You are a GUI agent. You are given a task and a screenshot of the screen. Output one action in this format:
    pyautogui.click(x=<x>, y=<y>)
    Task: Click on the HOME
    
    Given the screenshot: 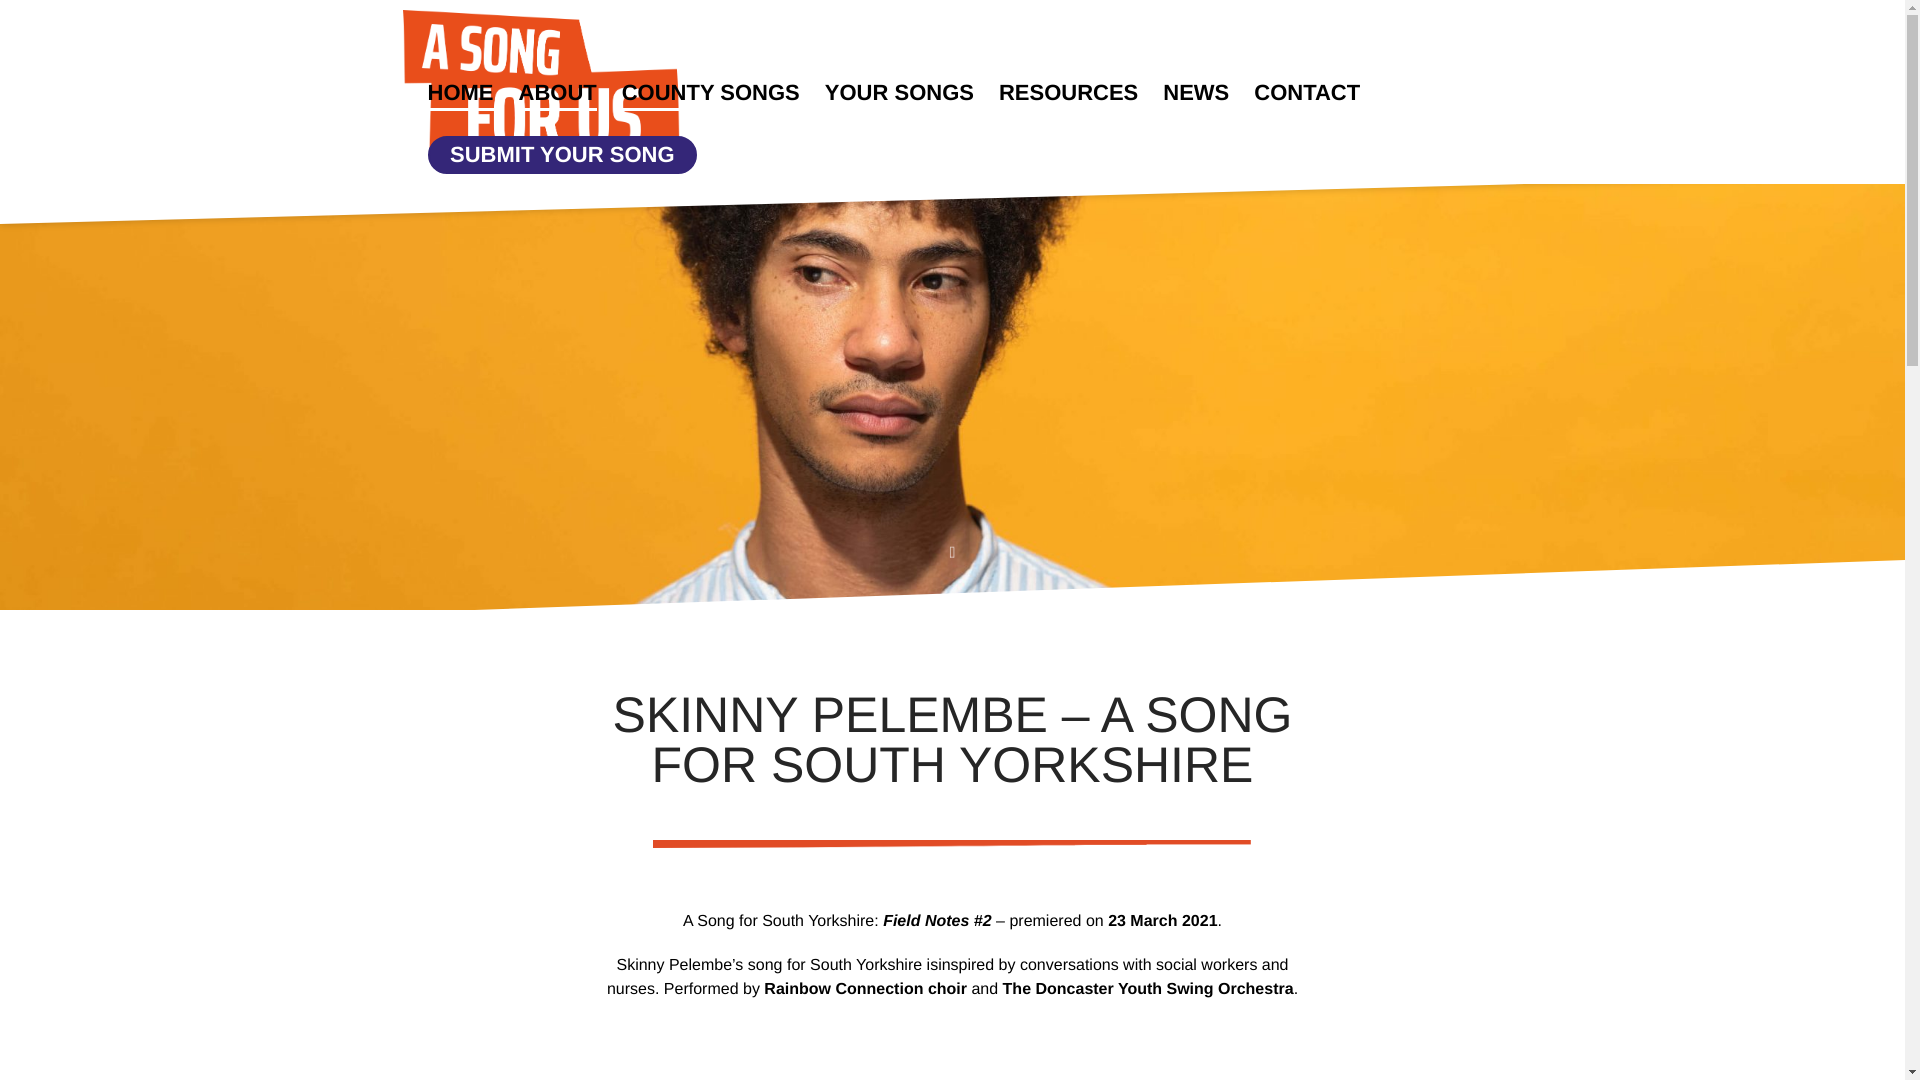 What is the action you would take?
    pyautogui.click(x=460, y=94)
    